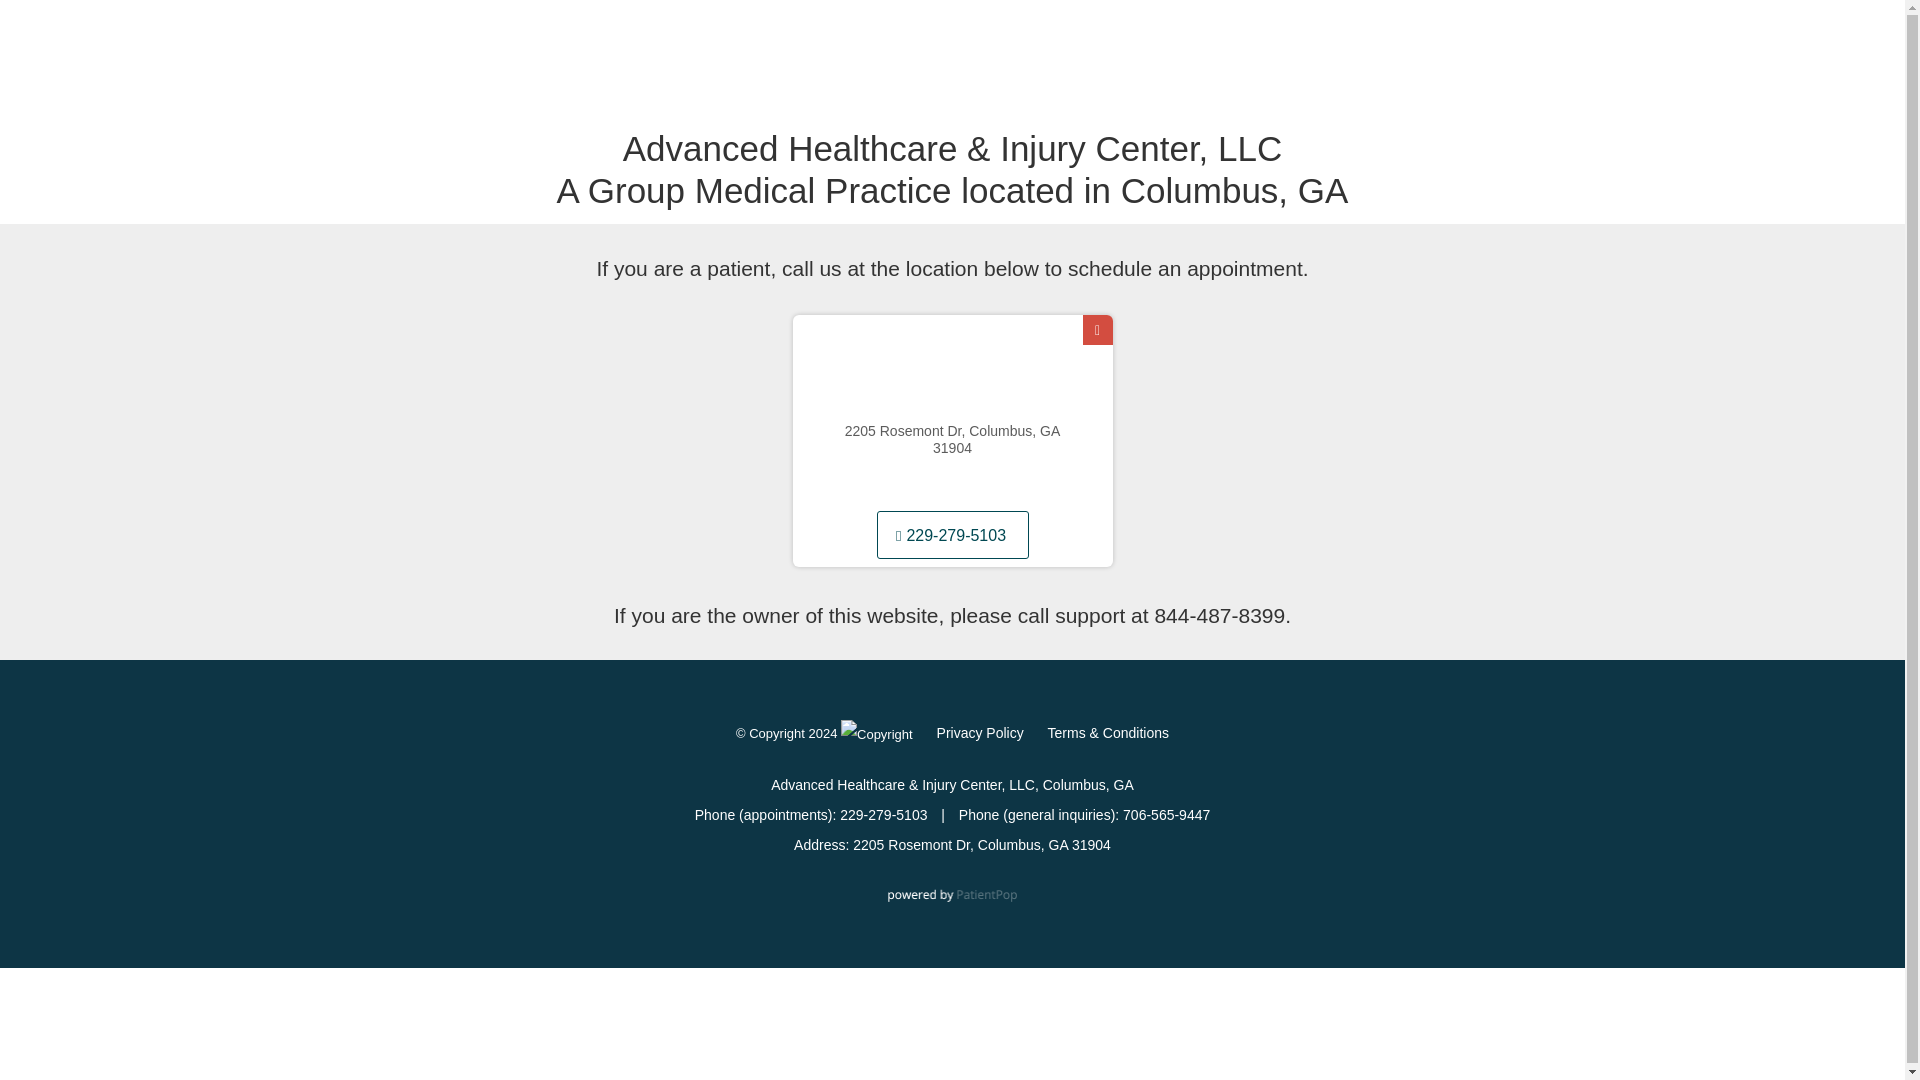 The height and width of the screenshot is (1080, 1920). Describe the element at coordinates (1085, 93) in the screenshot. I see `Schedule a virtual visit` at that location.